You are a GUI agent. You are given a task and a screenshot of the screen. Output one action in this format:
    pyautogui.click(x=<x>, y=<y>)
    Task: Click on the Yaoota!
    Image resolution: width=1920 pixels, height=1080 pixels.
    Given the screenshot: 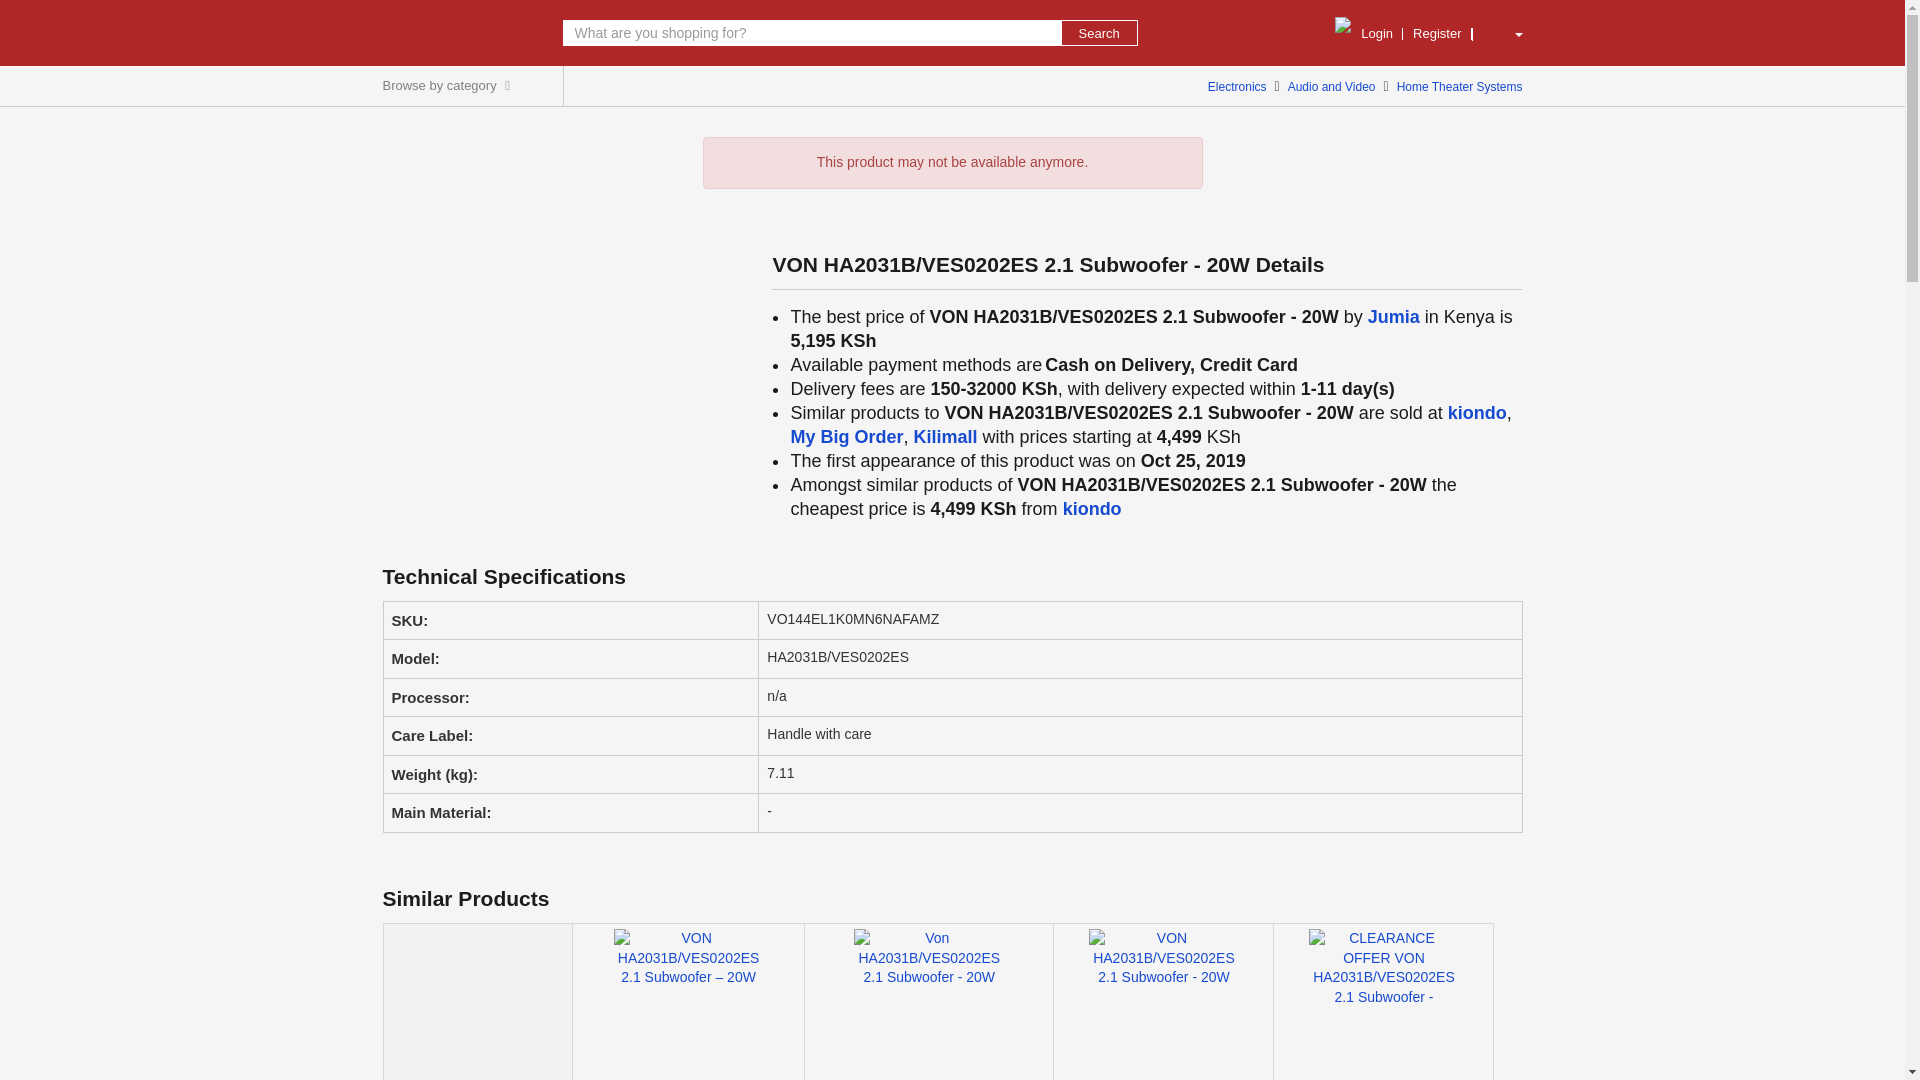 What is the action you would take?
    pyautogui.click(x=452, y=32)
    